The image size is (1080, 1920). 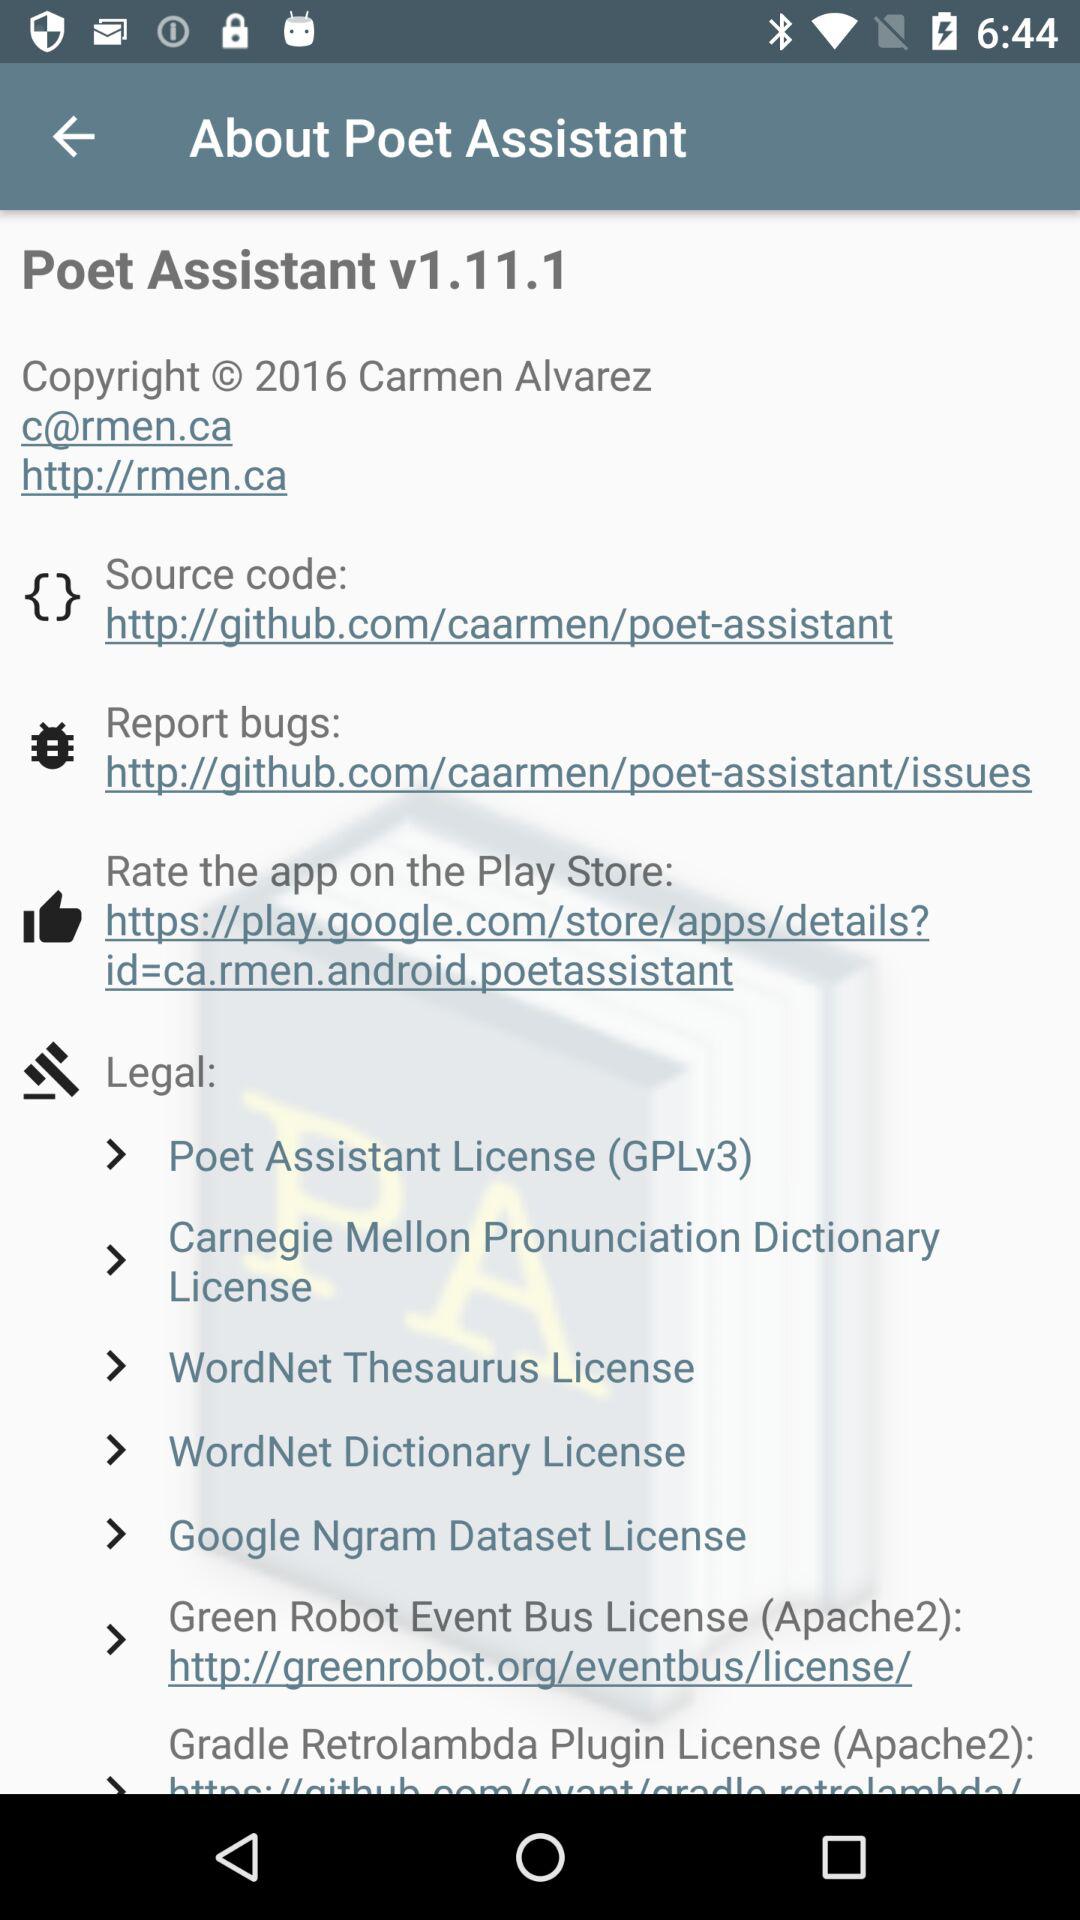 What do you see at coordinates (456, 596) in the screenshot?
I see `select 2 lines text which is above report bugs on the page` at bounding box center [456, 596].